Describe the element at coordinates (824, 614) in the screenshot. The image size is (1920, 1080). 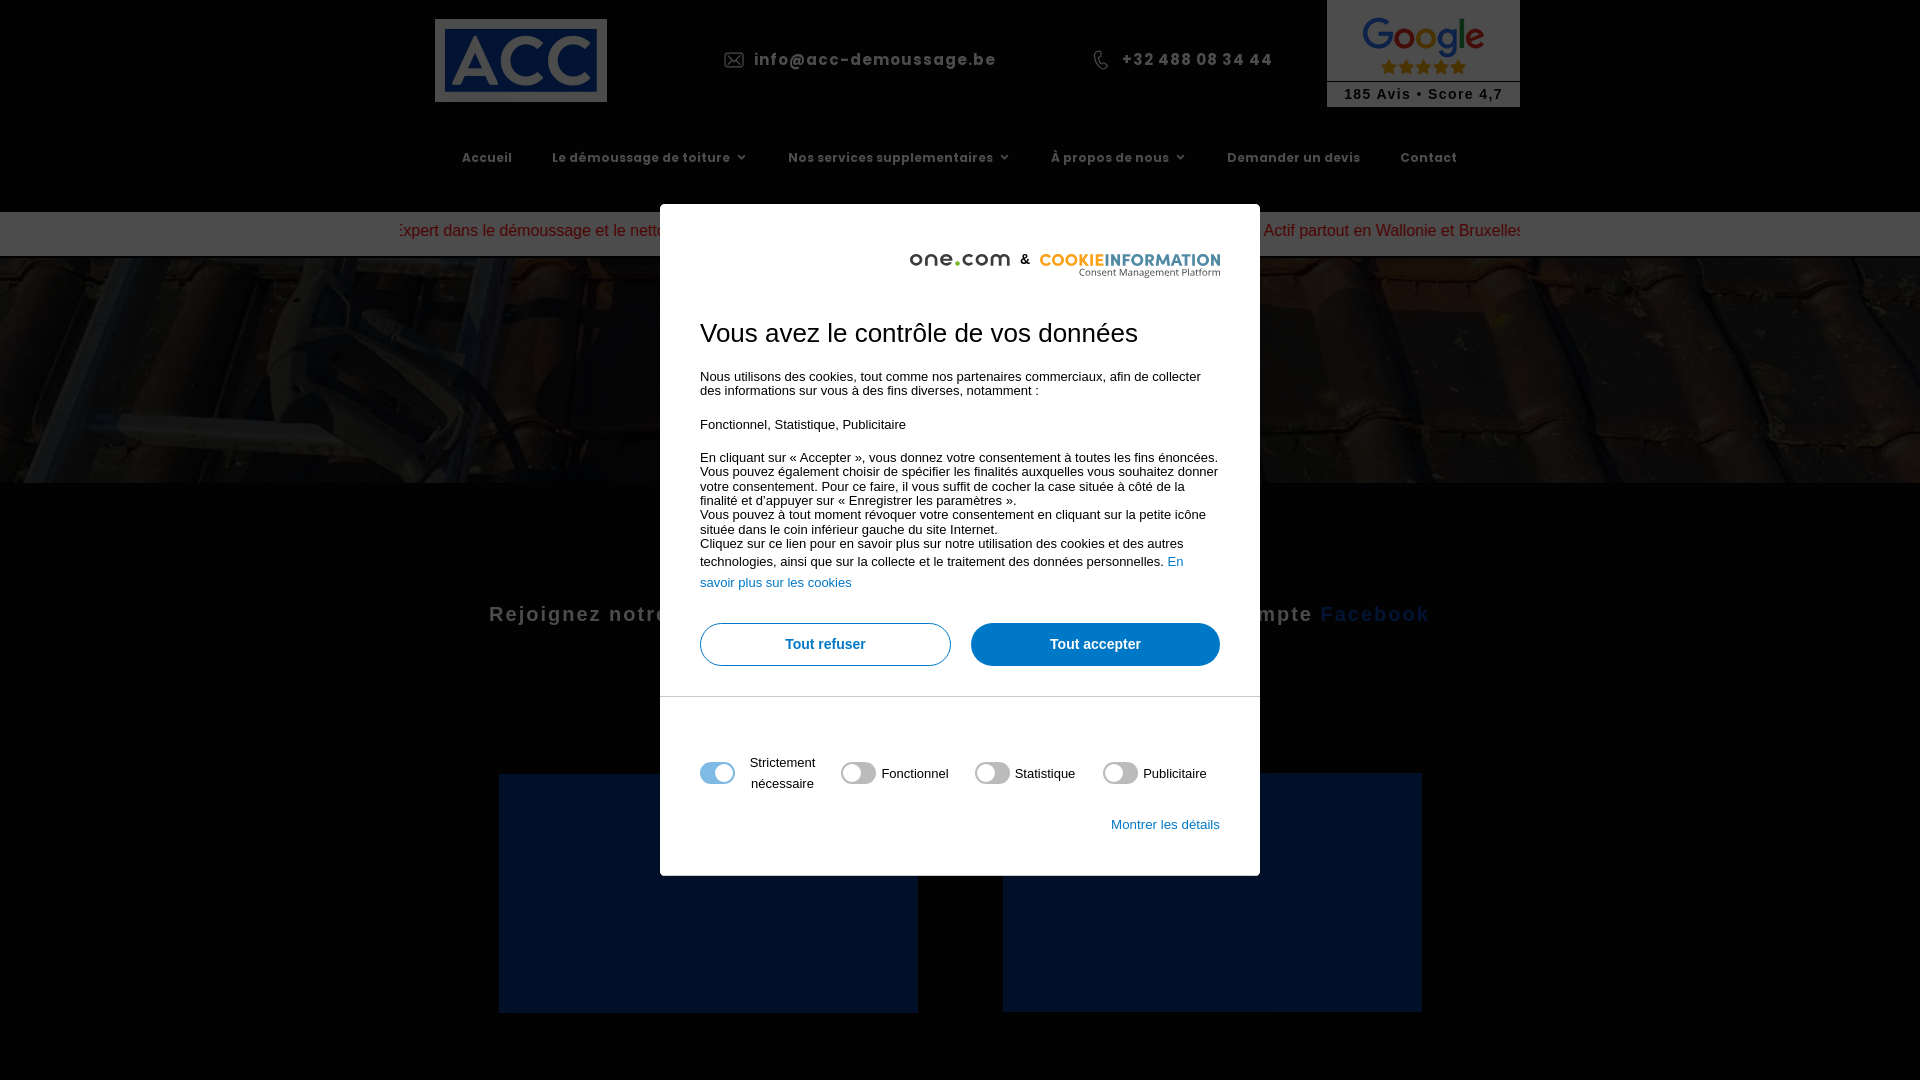
I see `Instagram` at that location.